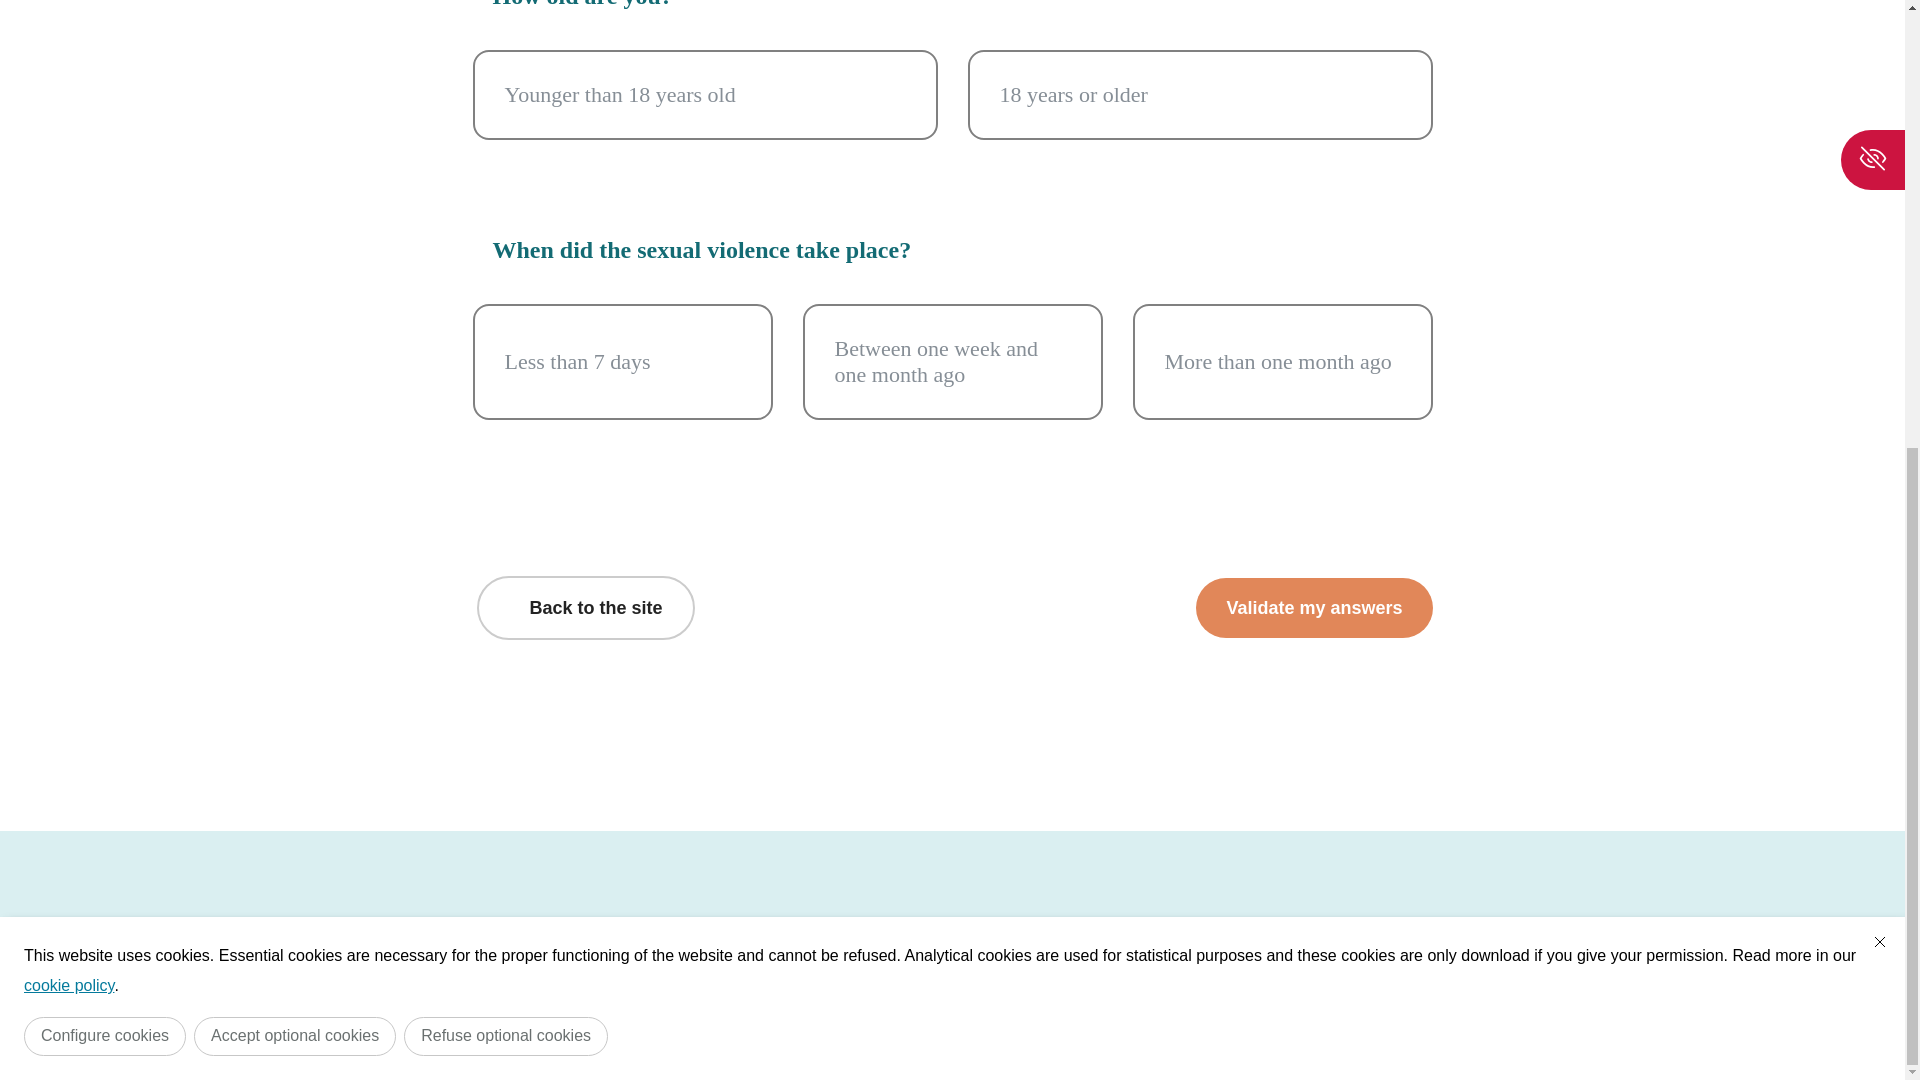 This screenshot has height=1080, width=1920. I want to click on Back to the site, so click(584, 606).